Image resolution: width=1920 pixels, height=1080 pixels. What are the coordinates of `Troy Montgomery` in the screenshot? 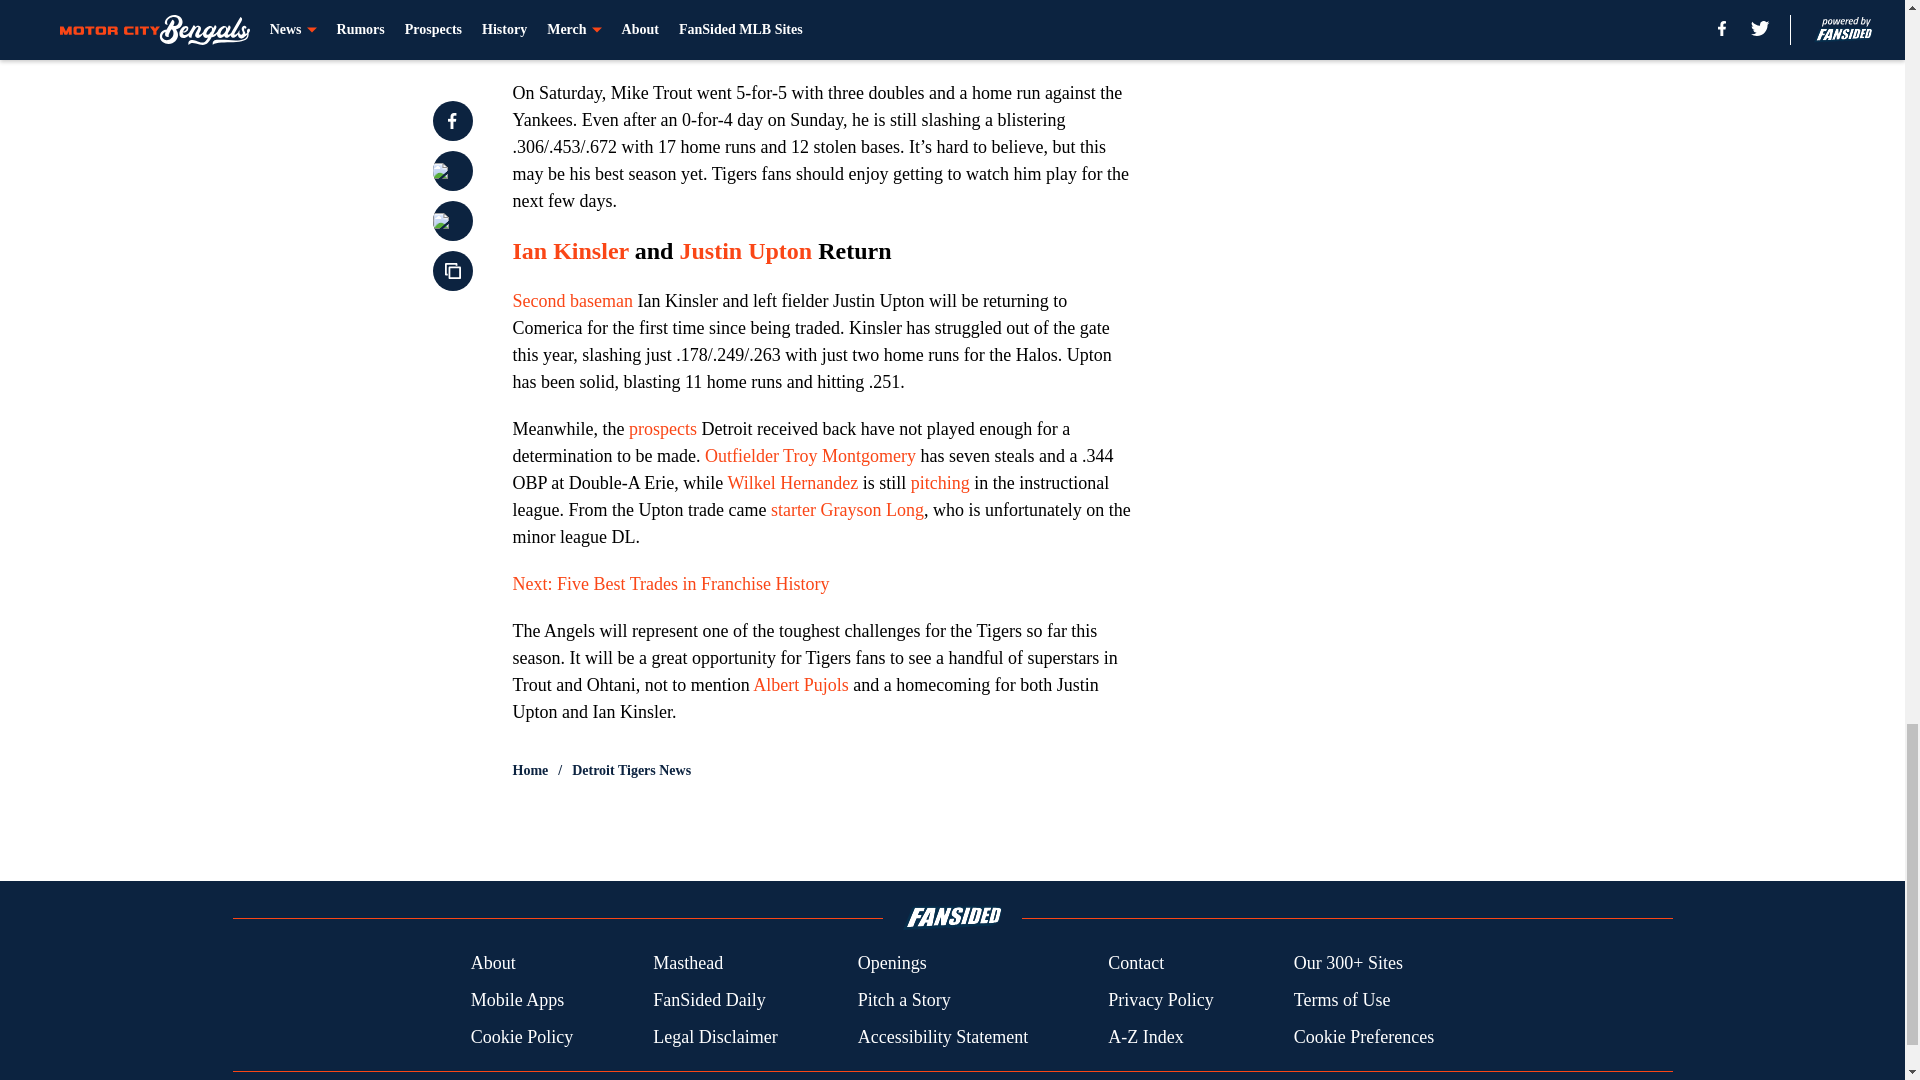 It's located at (849, 456).